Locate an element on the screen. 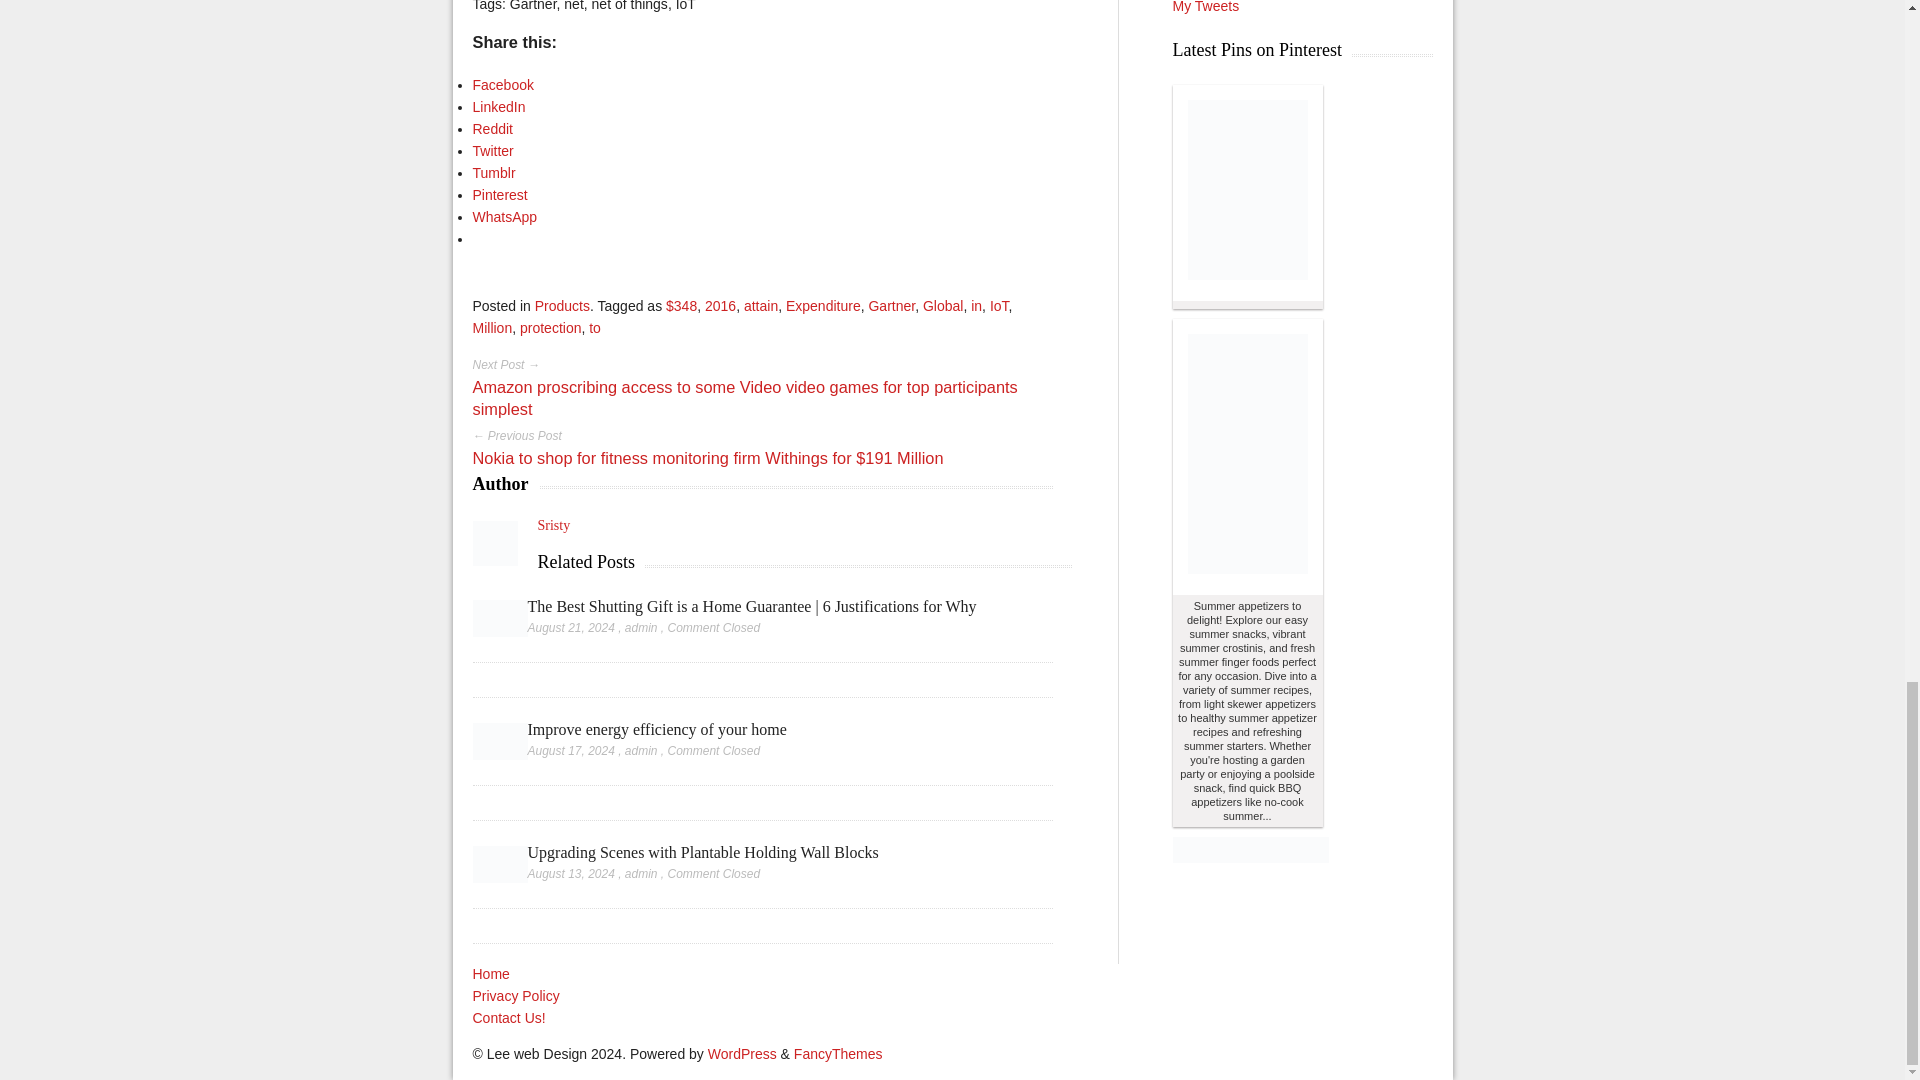 The width and height of the screenshot is (1920, 1080). Expenditure is located at coordinates (822, 306).